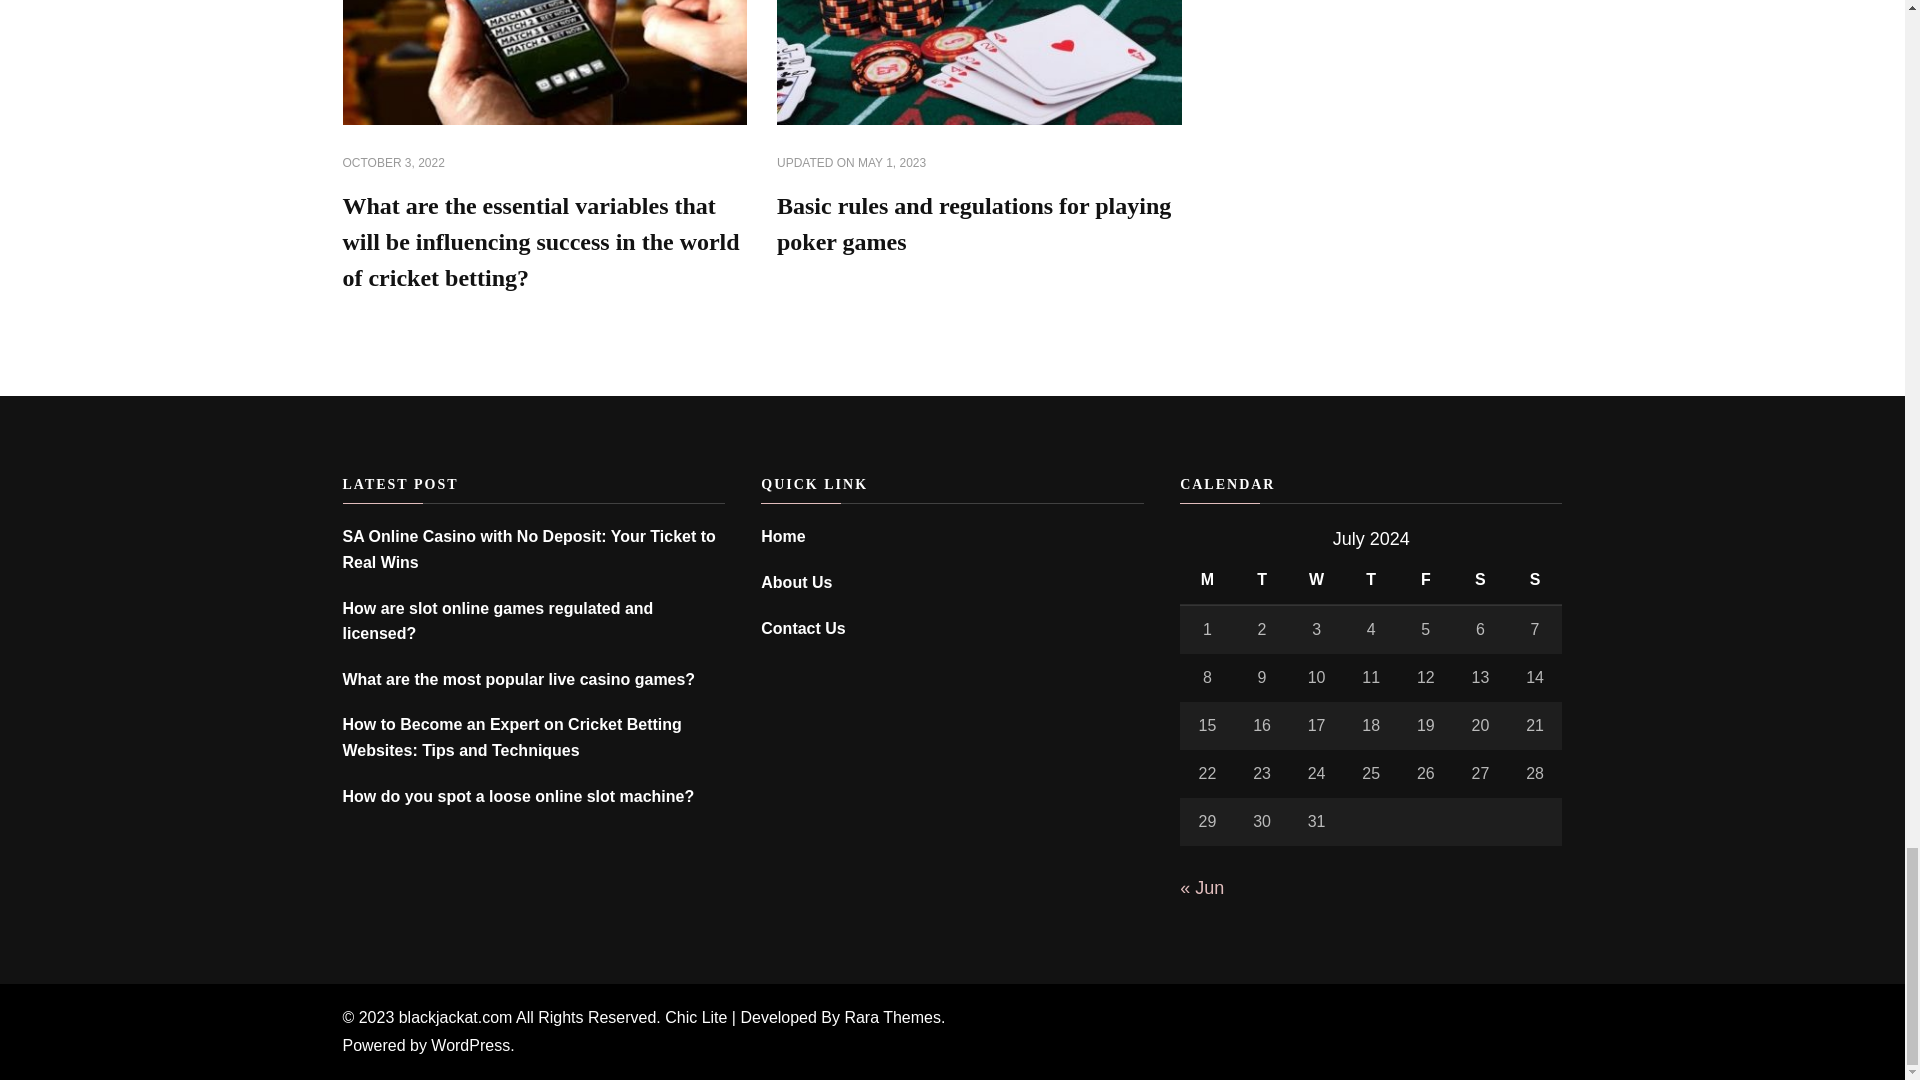 This screenshot has height=1080, width=1920. Describe the element at coordinates (1480, 580) in the screenshot. I see `Saturday` at that location.